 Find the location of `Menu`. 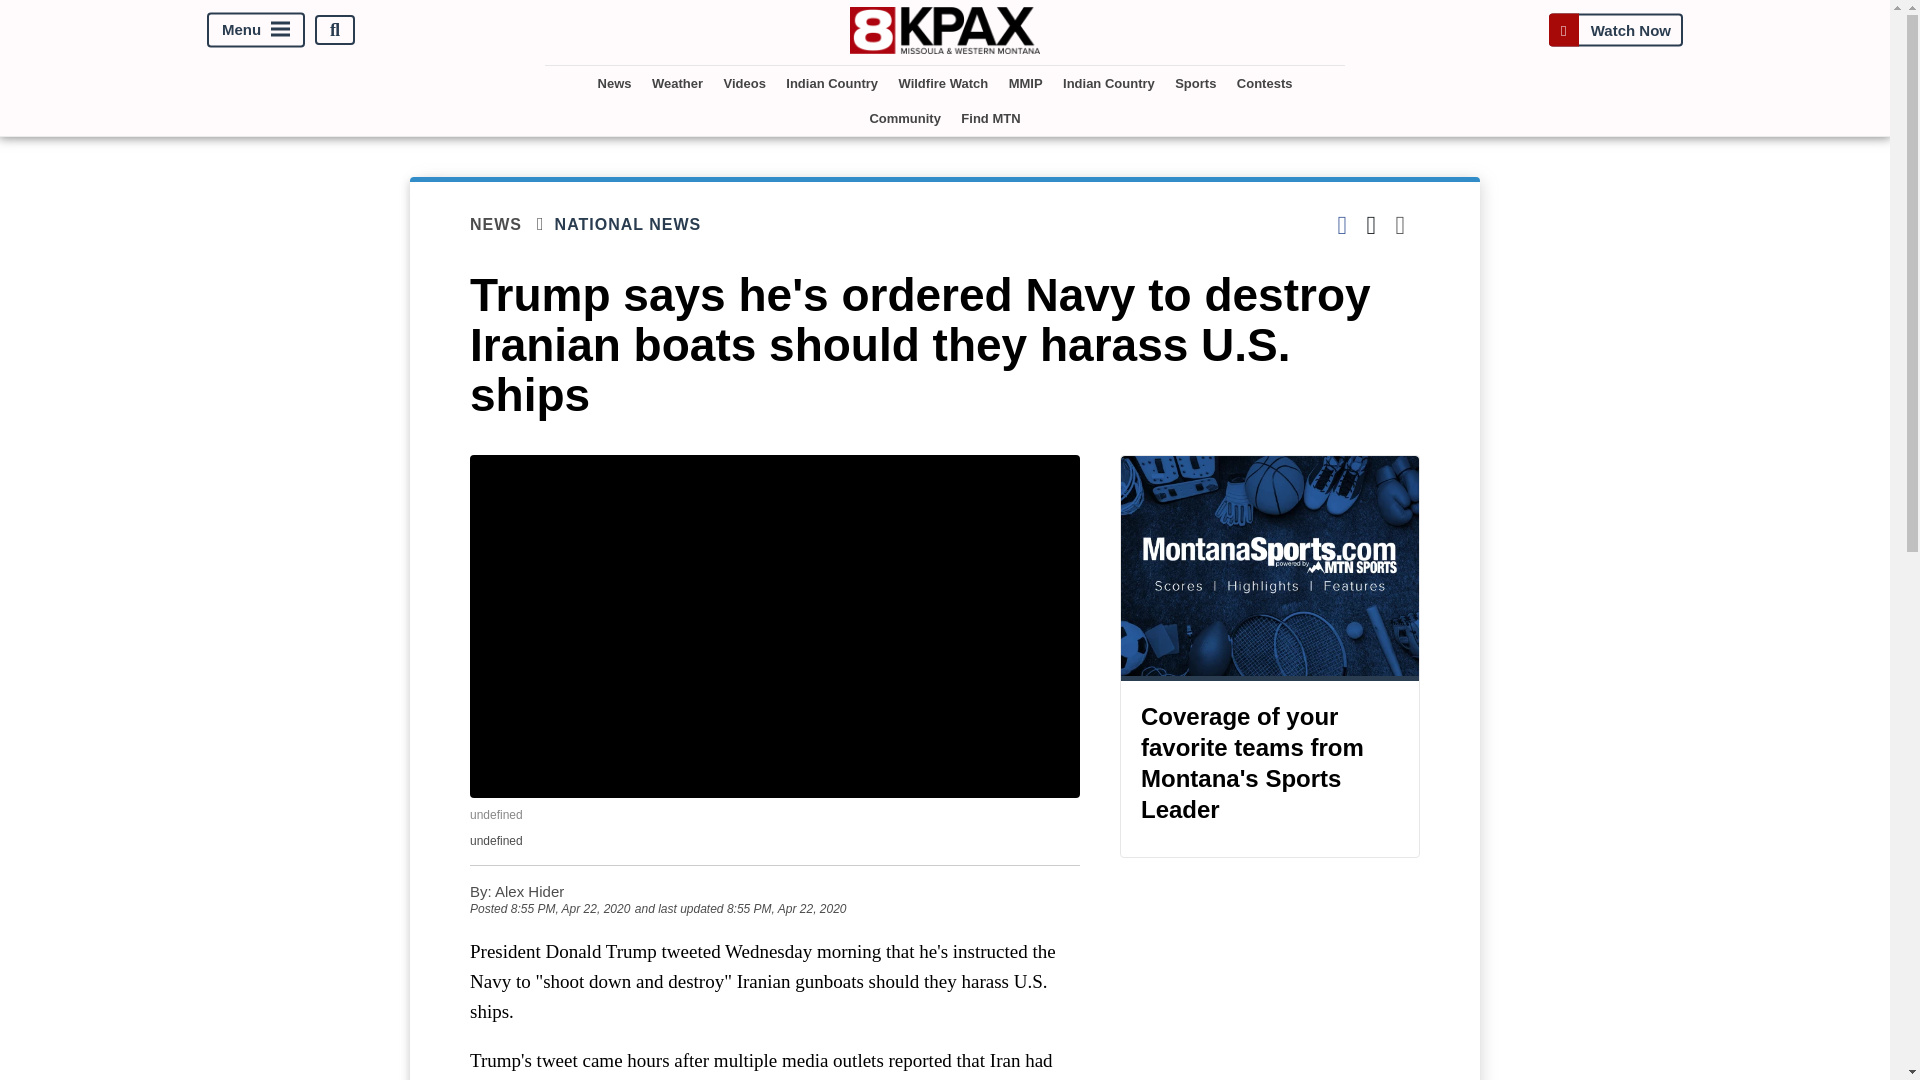

Menu is located at coordinates (256, 30).